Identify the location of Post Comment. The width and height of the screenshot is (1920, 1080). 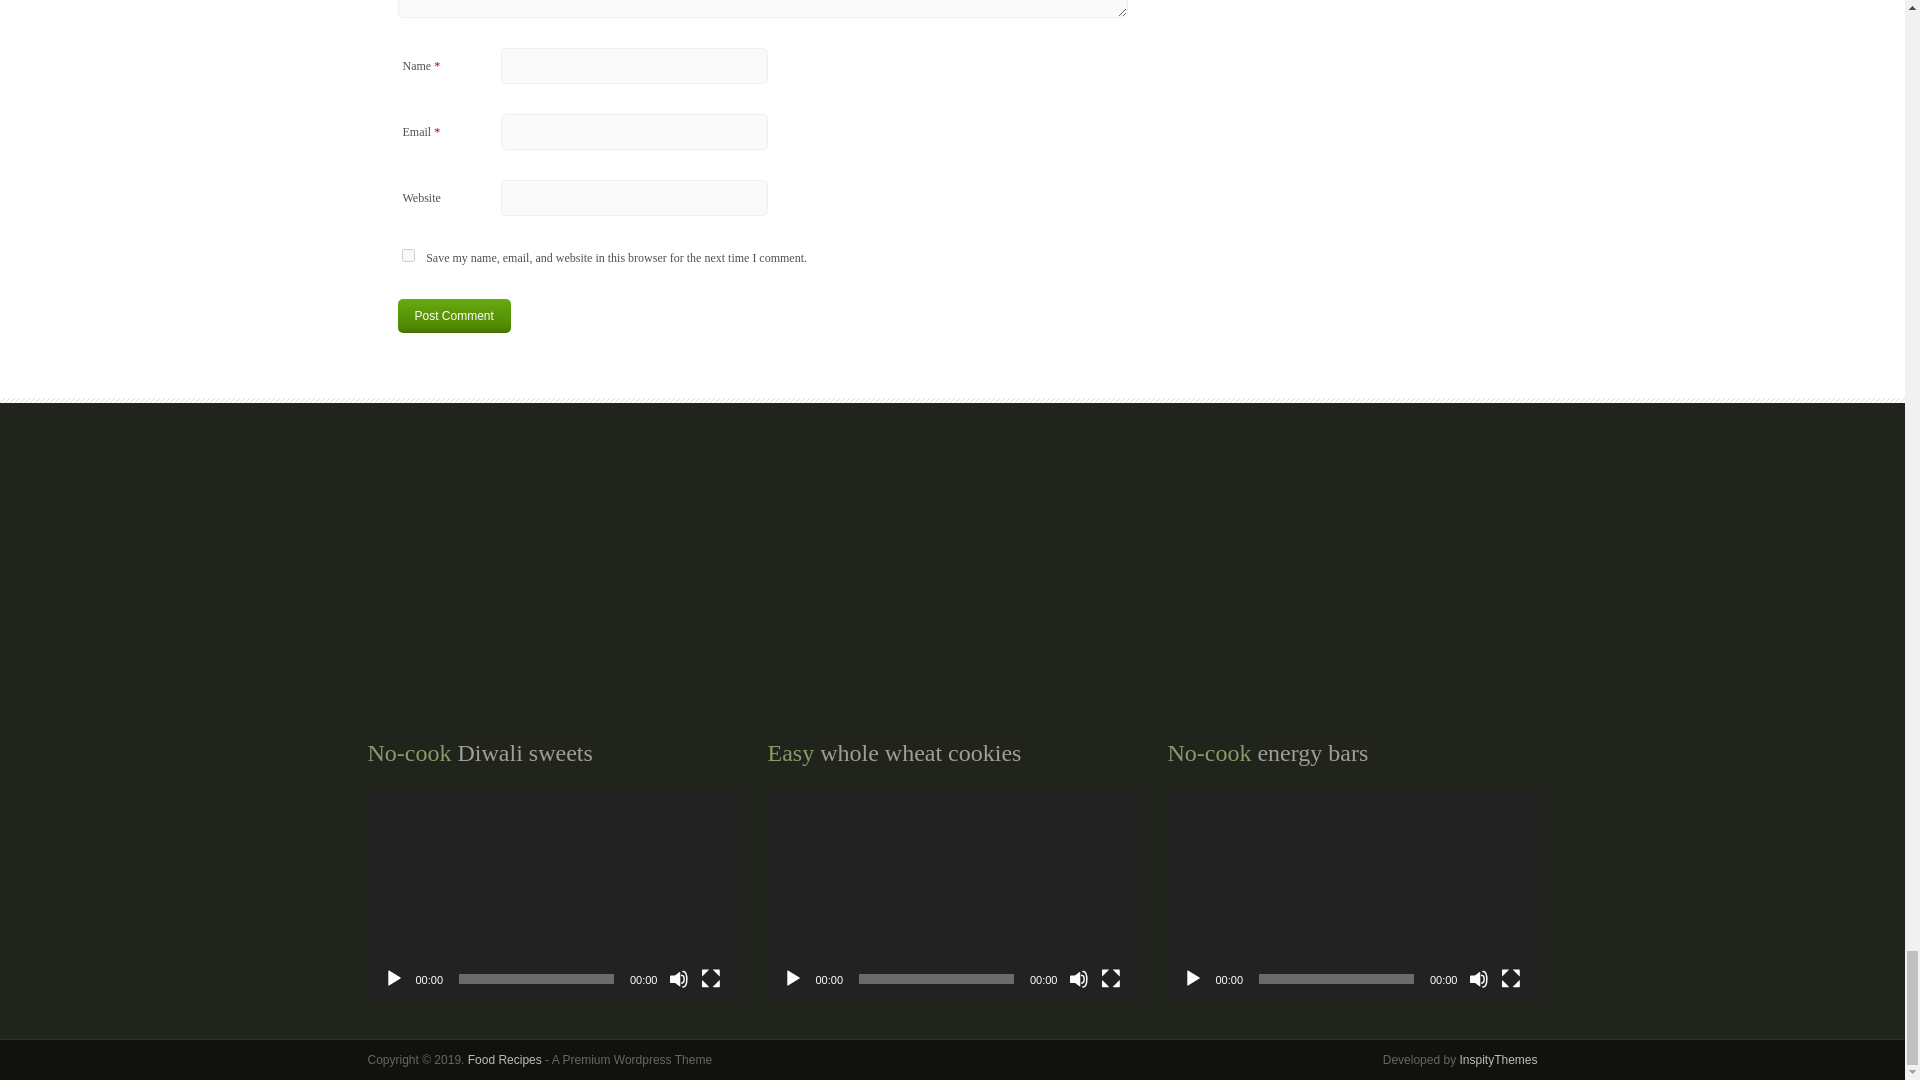
(454, 316).